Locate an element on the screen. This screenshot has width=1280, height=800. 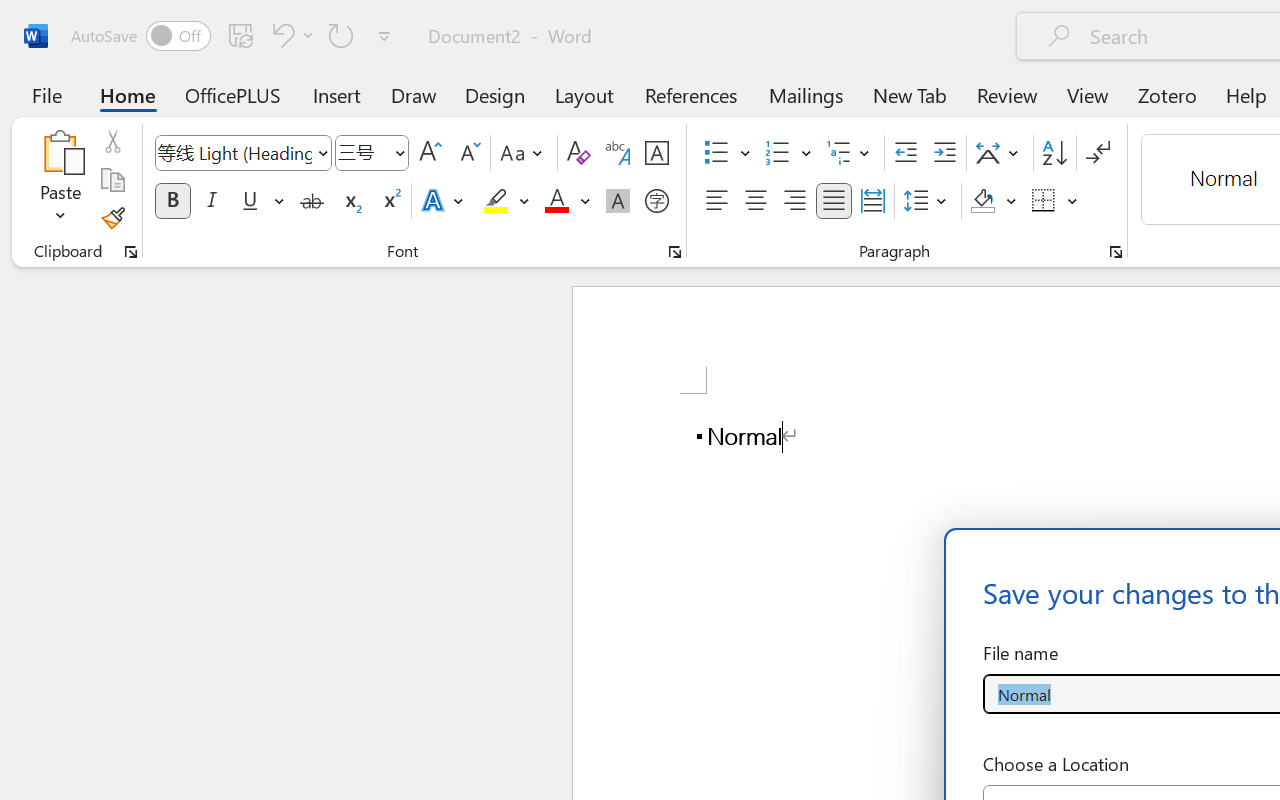
Mailings is located at coordinates (806, 94).